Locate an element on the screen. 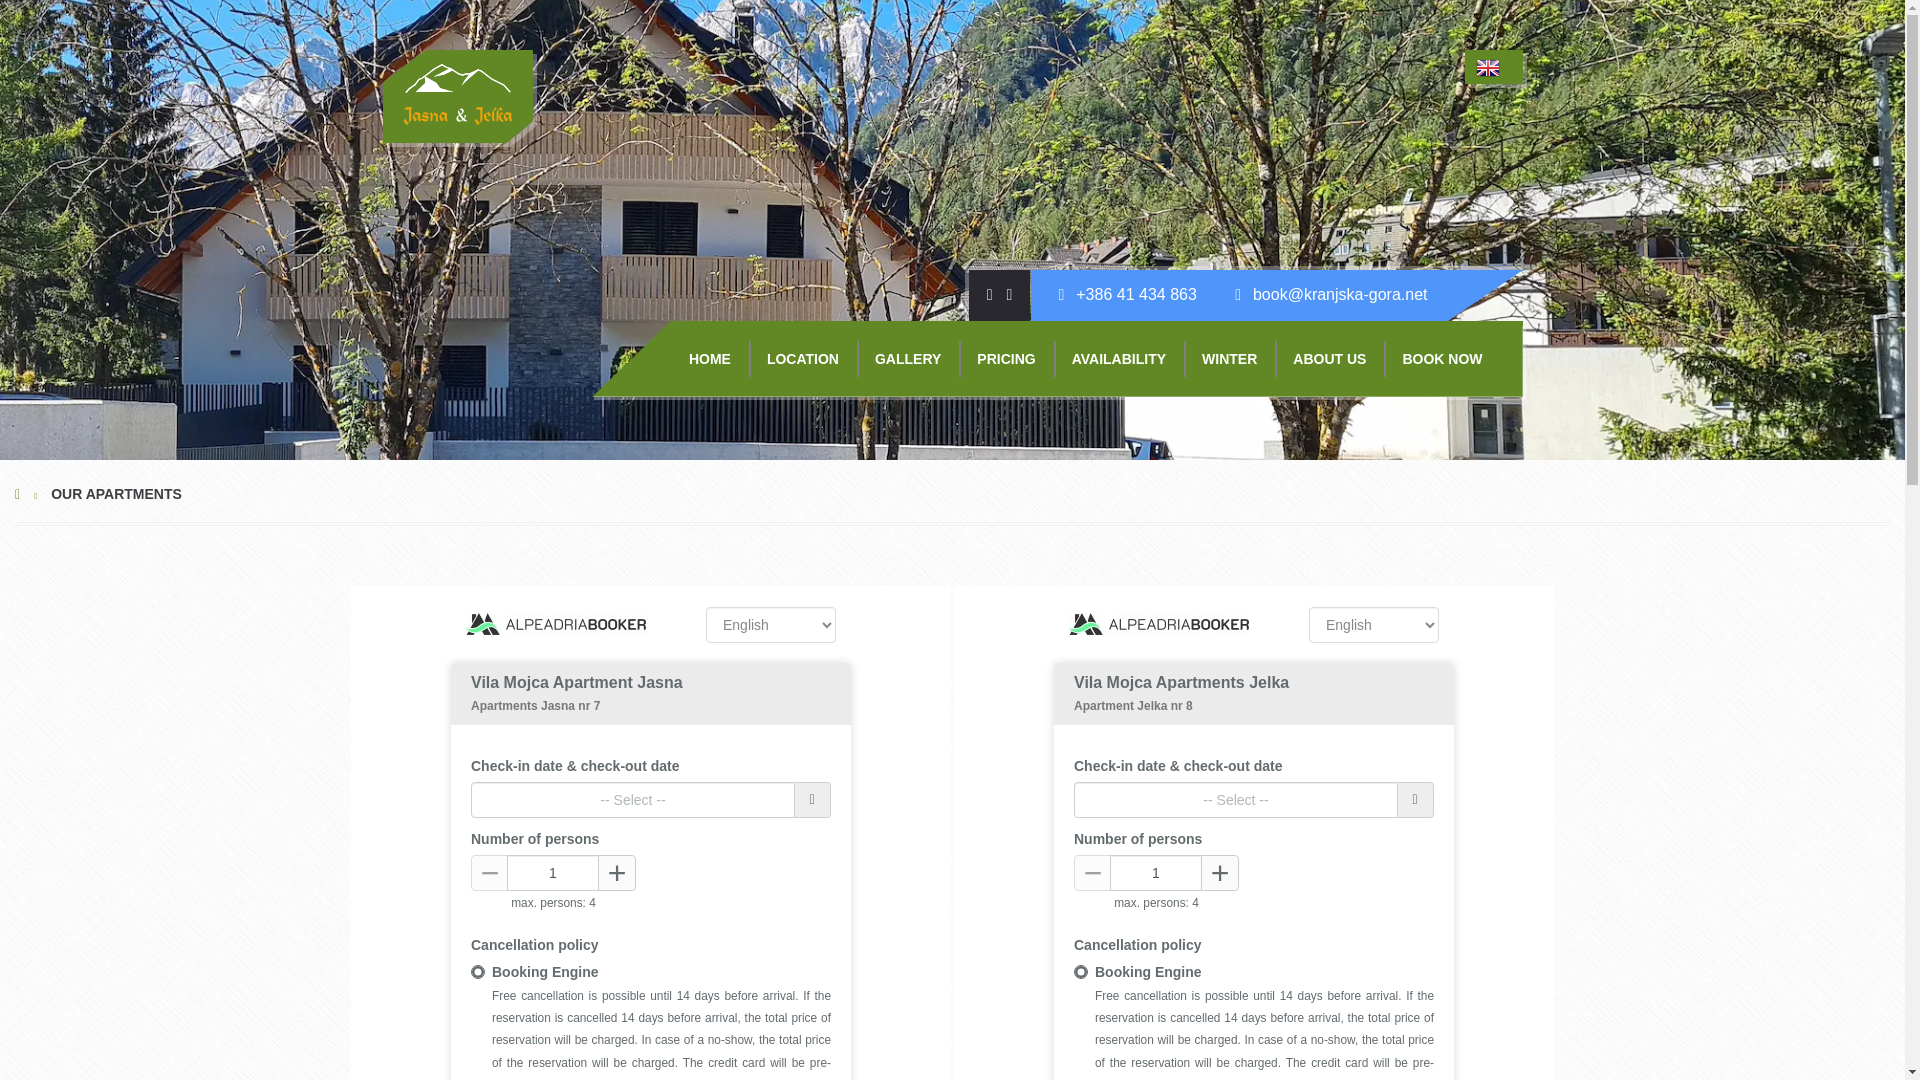  AVAILABILITY is located at coordinates (1119, 358).